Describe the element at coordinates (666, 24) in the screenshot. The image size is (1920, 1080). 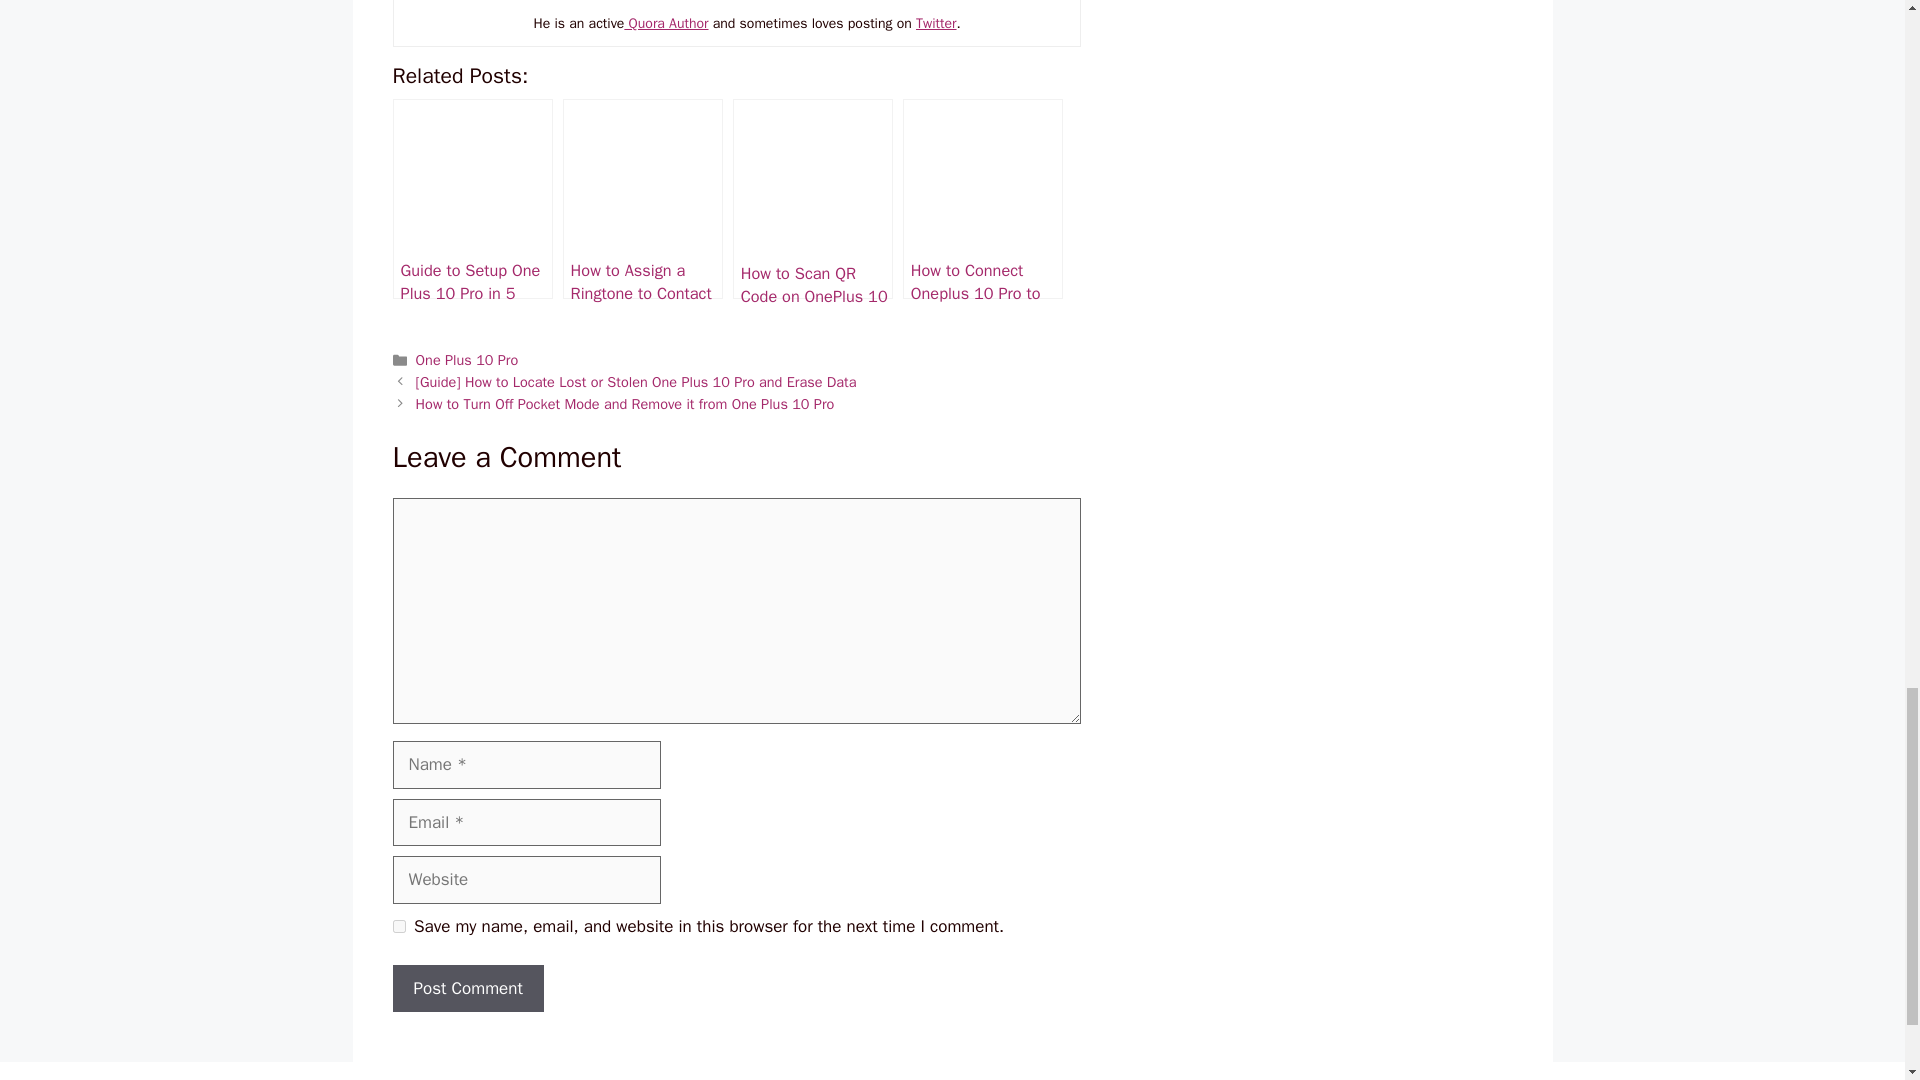
I see `Quora Author` at that location.